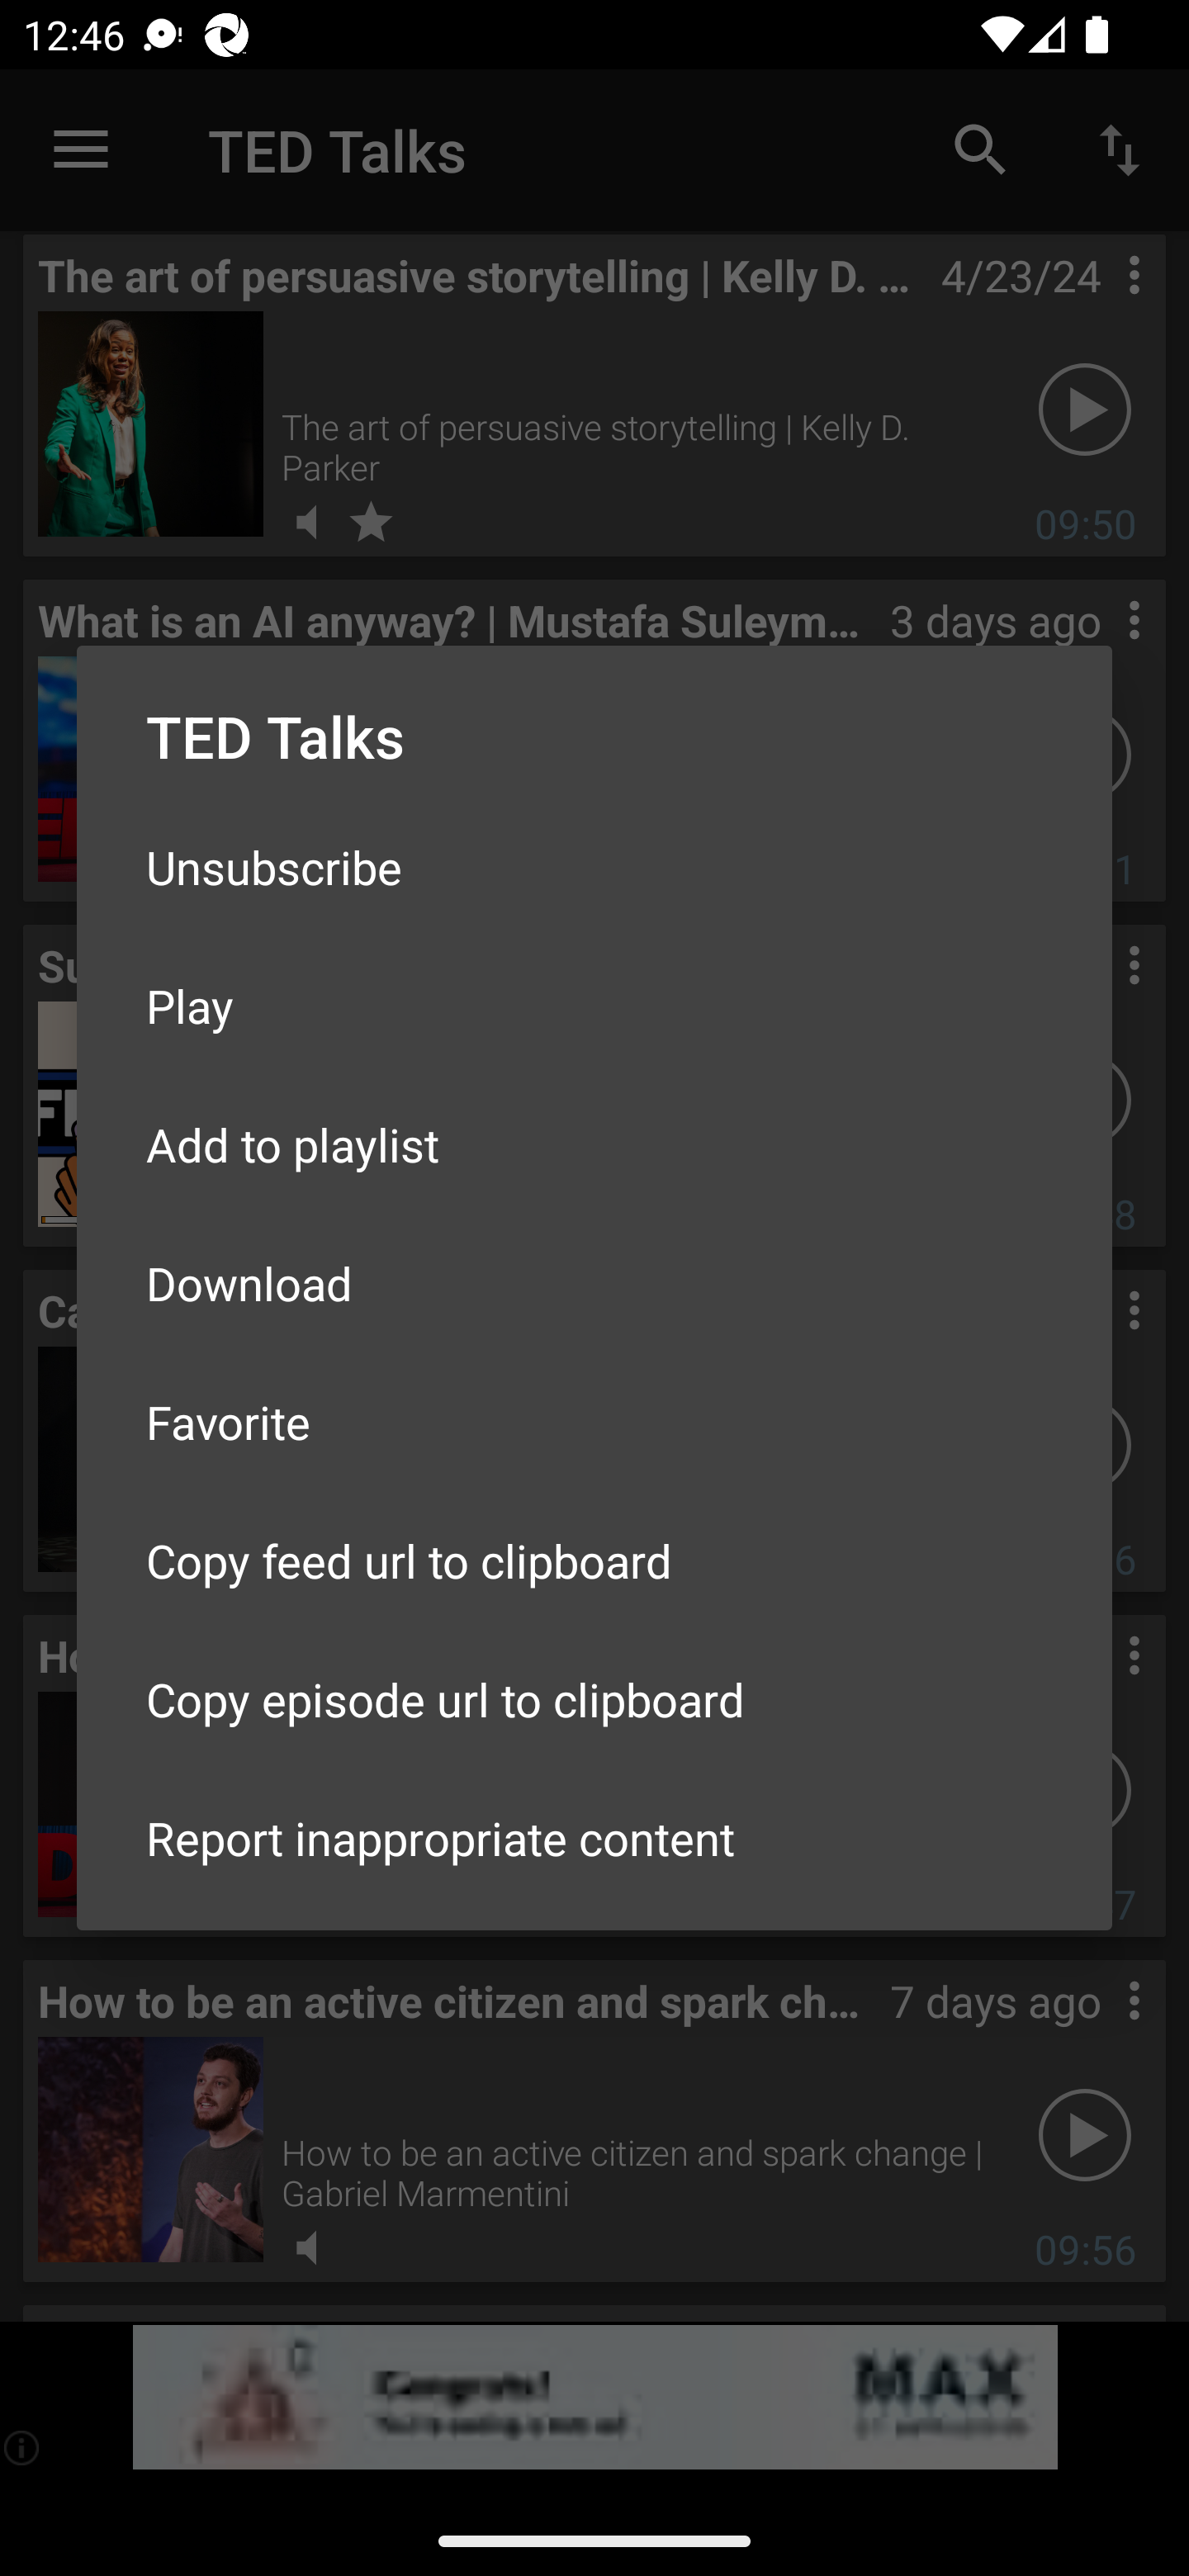 The width and height of the screenshot is (1189, 2576). What do you see at coordinates (594, 1144) in the screenshot?
I see `Add to playlist` at bounding box center [594, 1144].